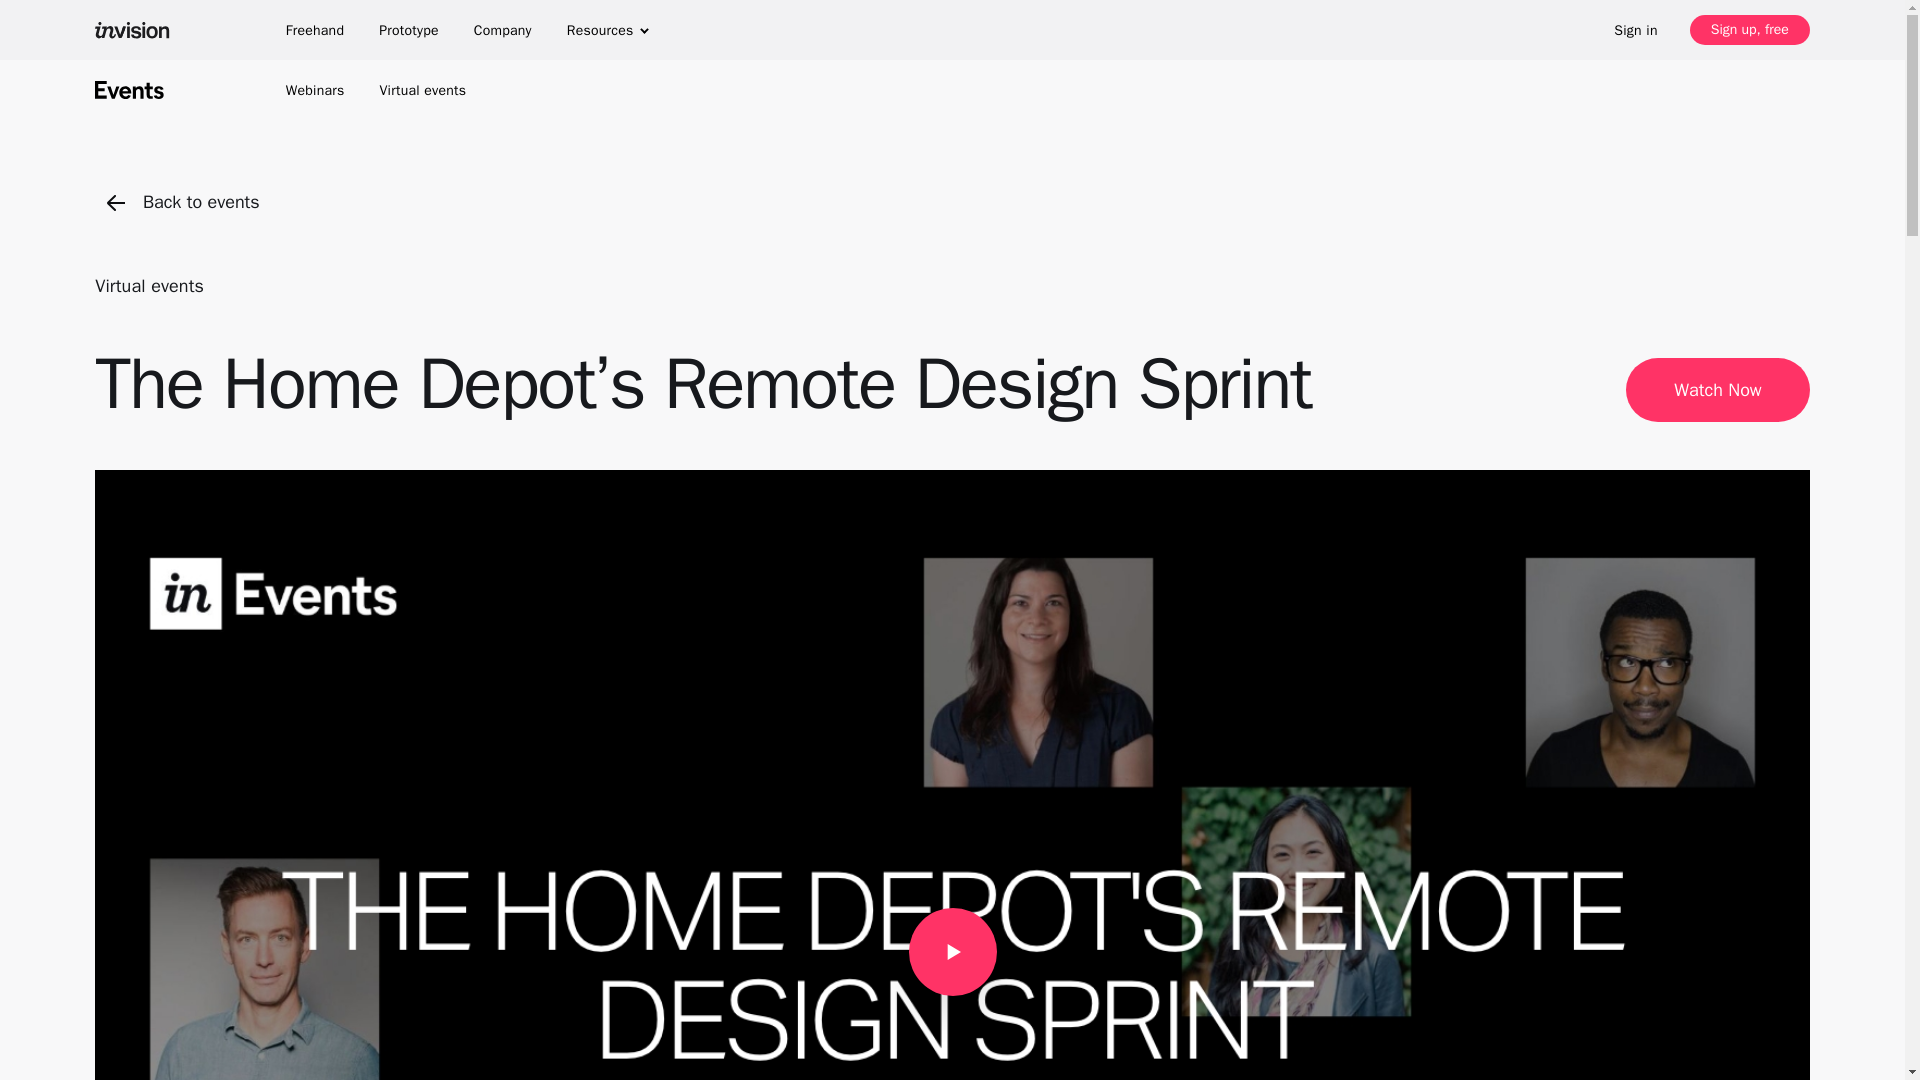  What do you see at coordinates (139, 30) in the screenshot?
I see `invisionapp, inc.` at bounding box center [139, 30].